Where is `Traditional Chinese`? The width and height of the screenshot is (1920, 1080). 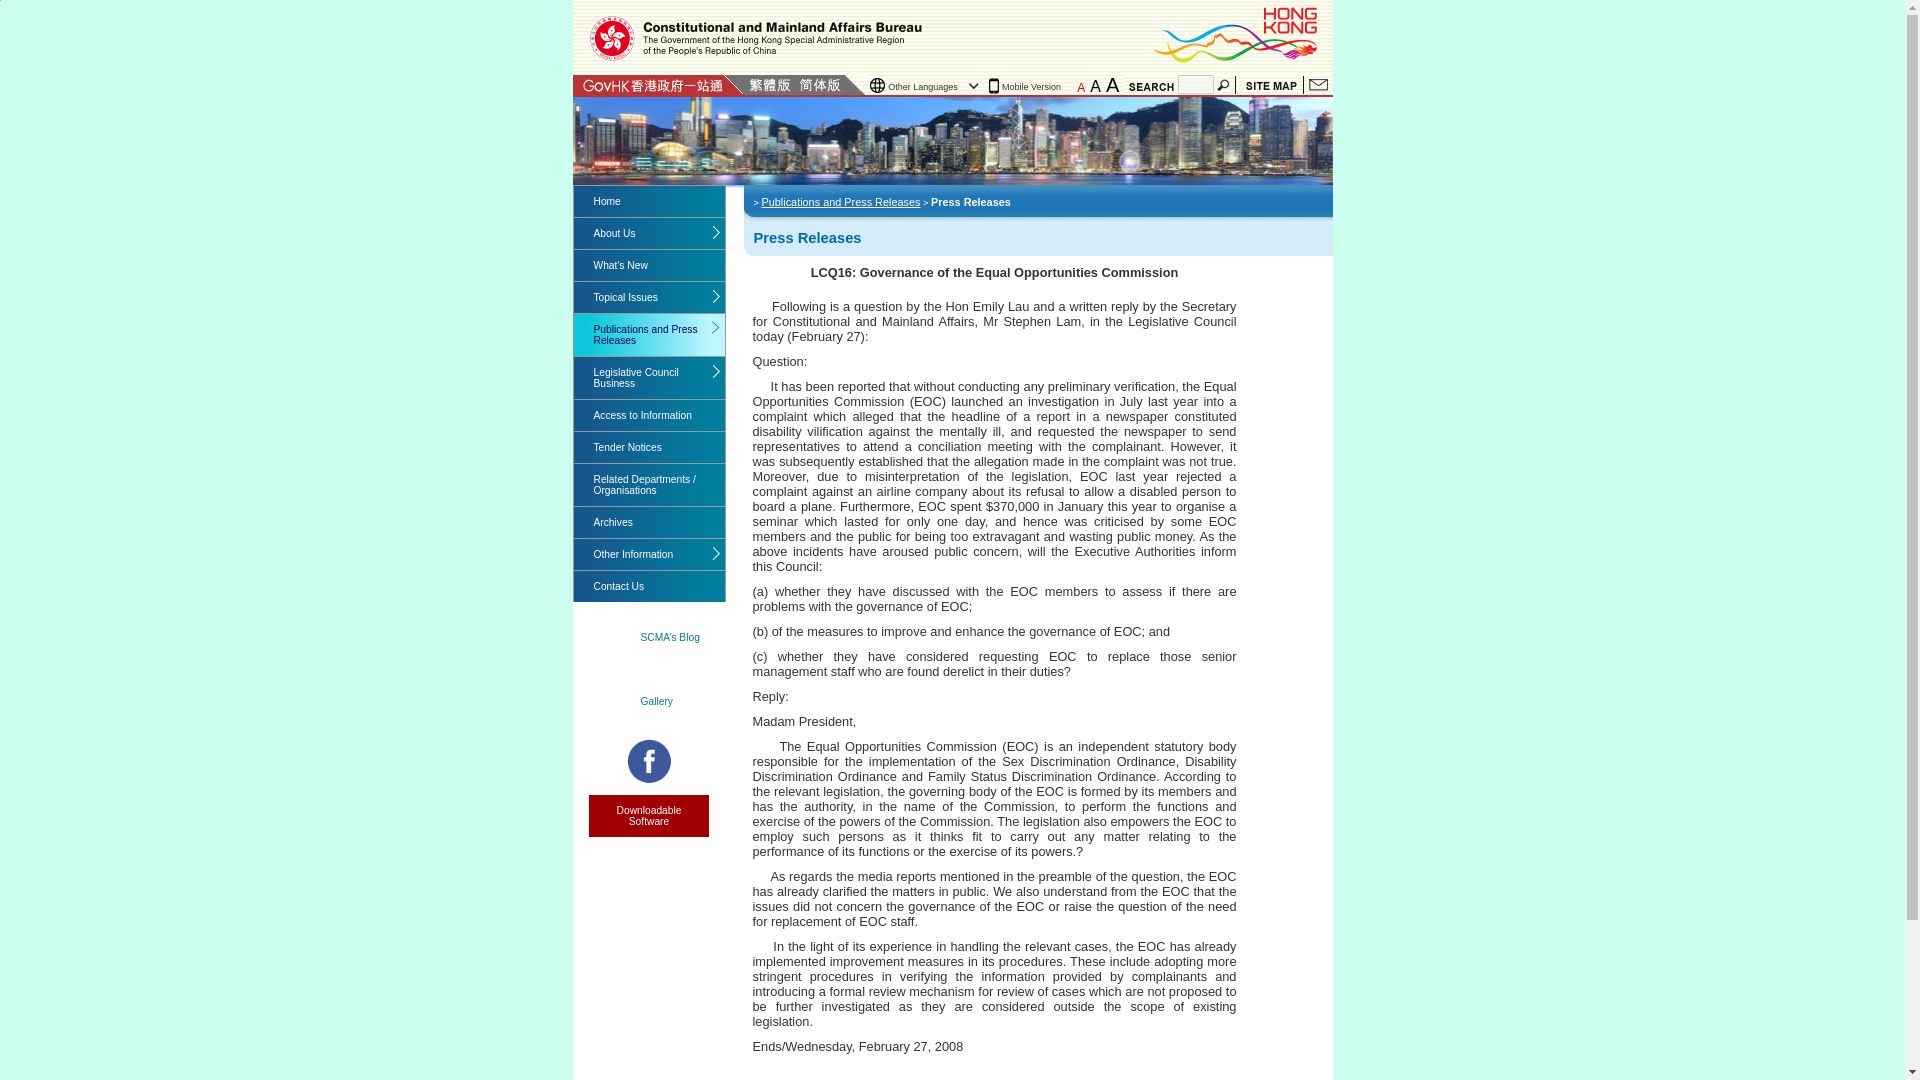
Traditional Chinese is located at coordinates (769, 84).